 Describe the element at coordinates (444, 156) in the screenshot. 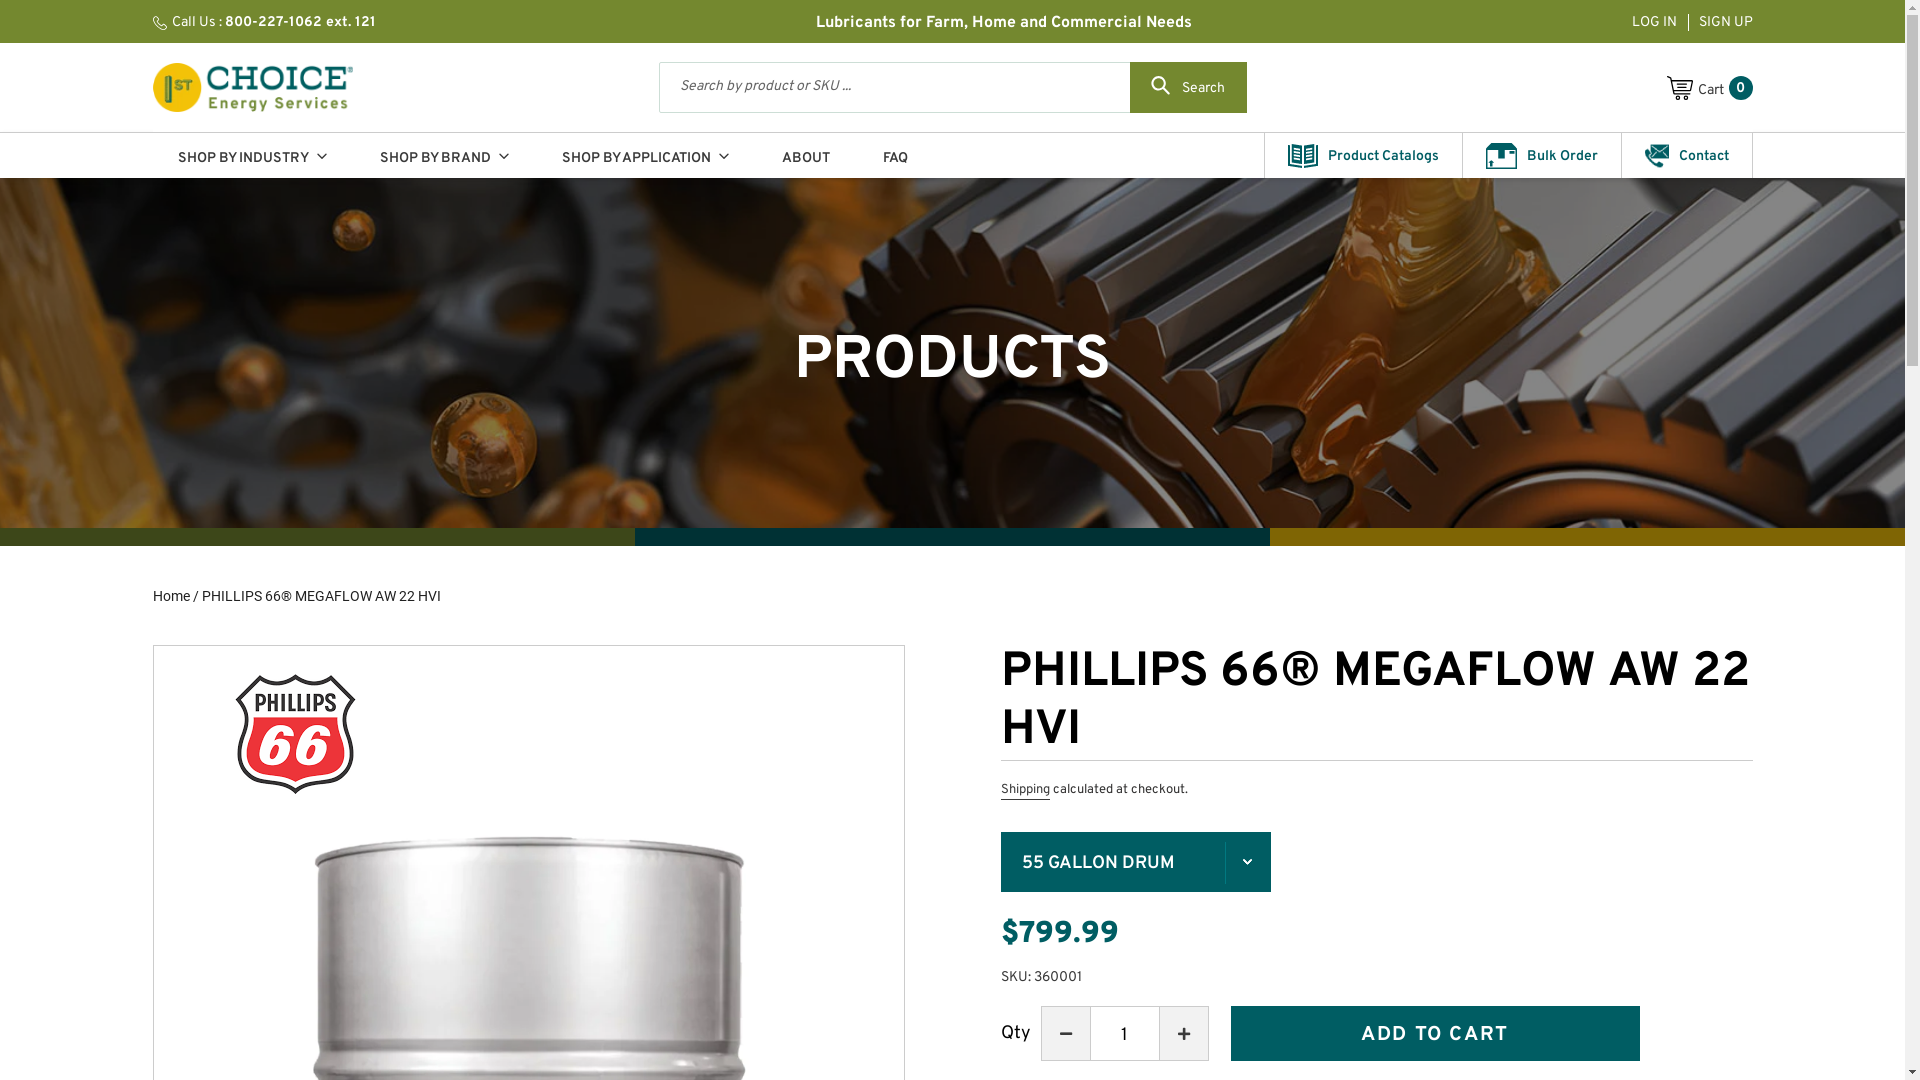

I see `SHOP BY BRAND` at that location.